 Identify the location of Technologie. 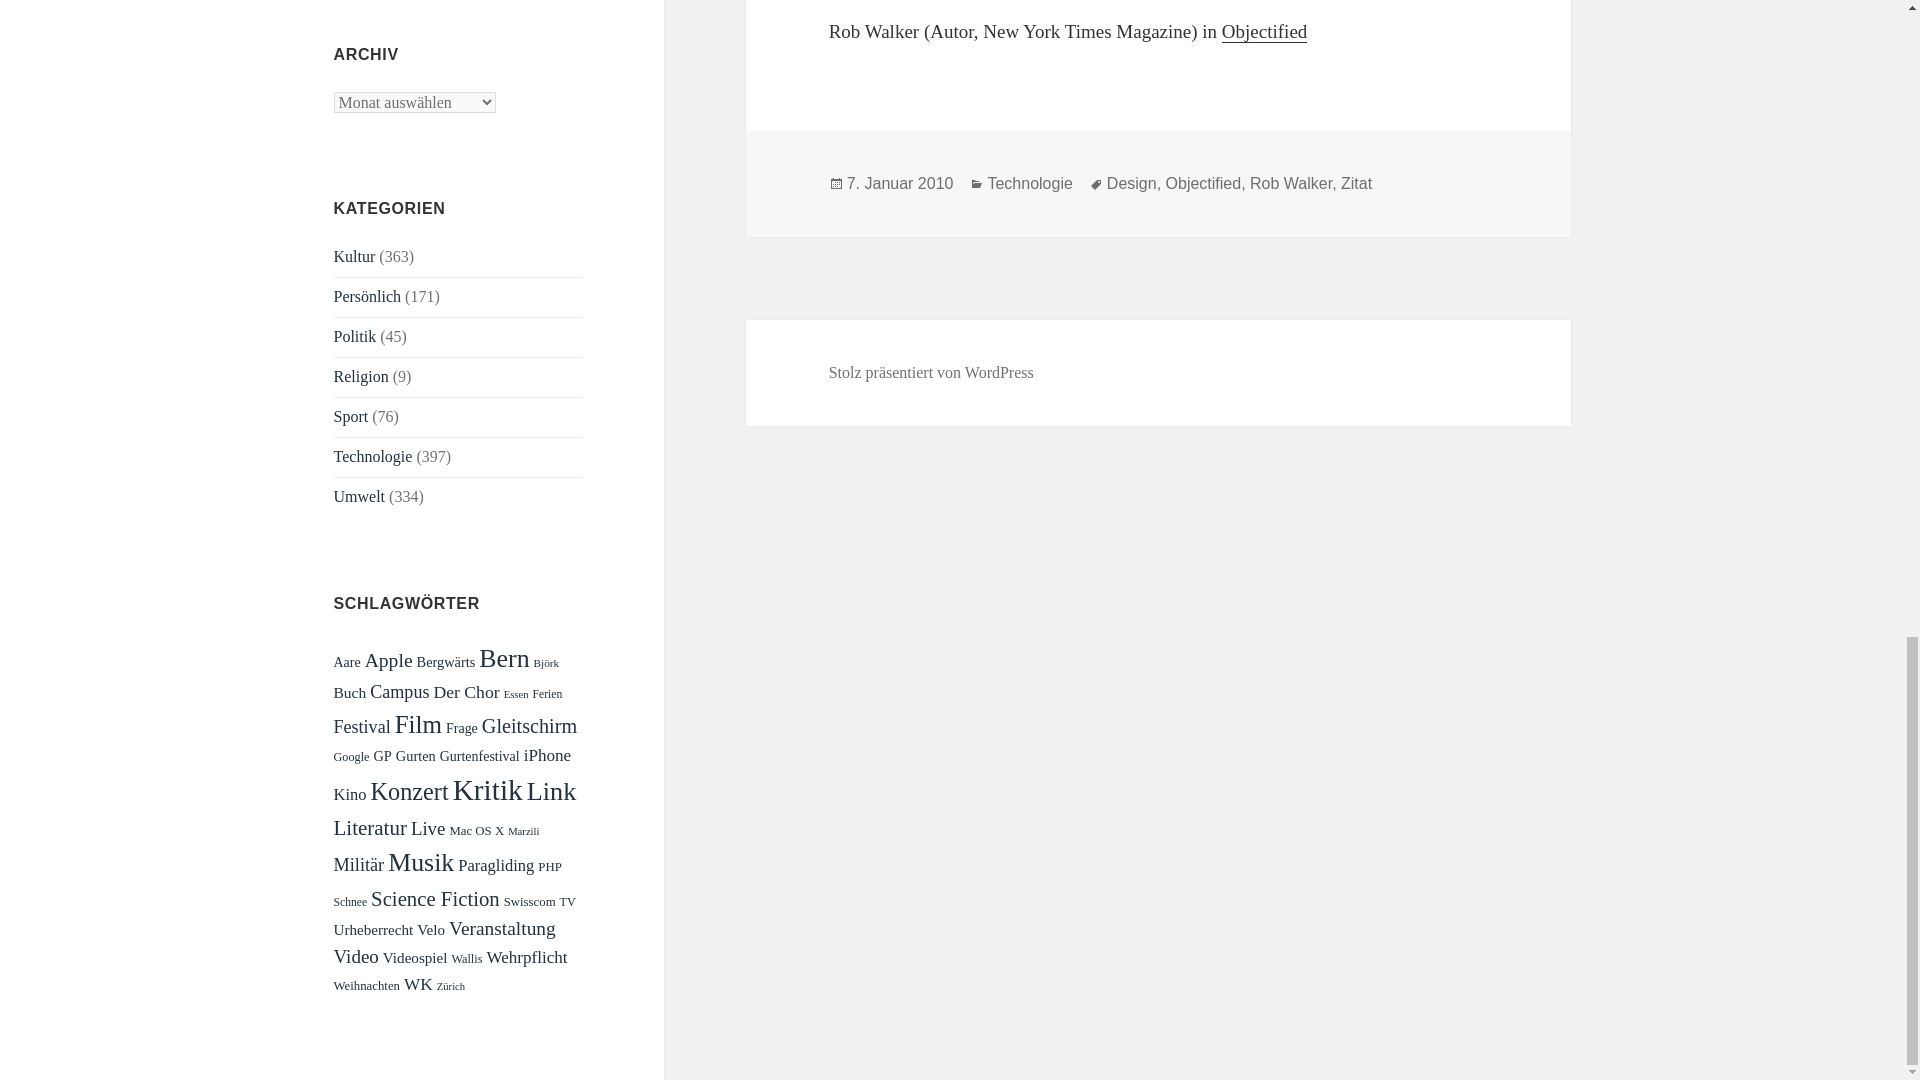
(373, 456).